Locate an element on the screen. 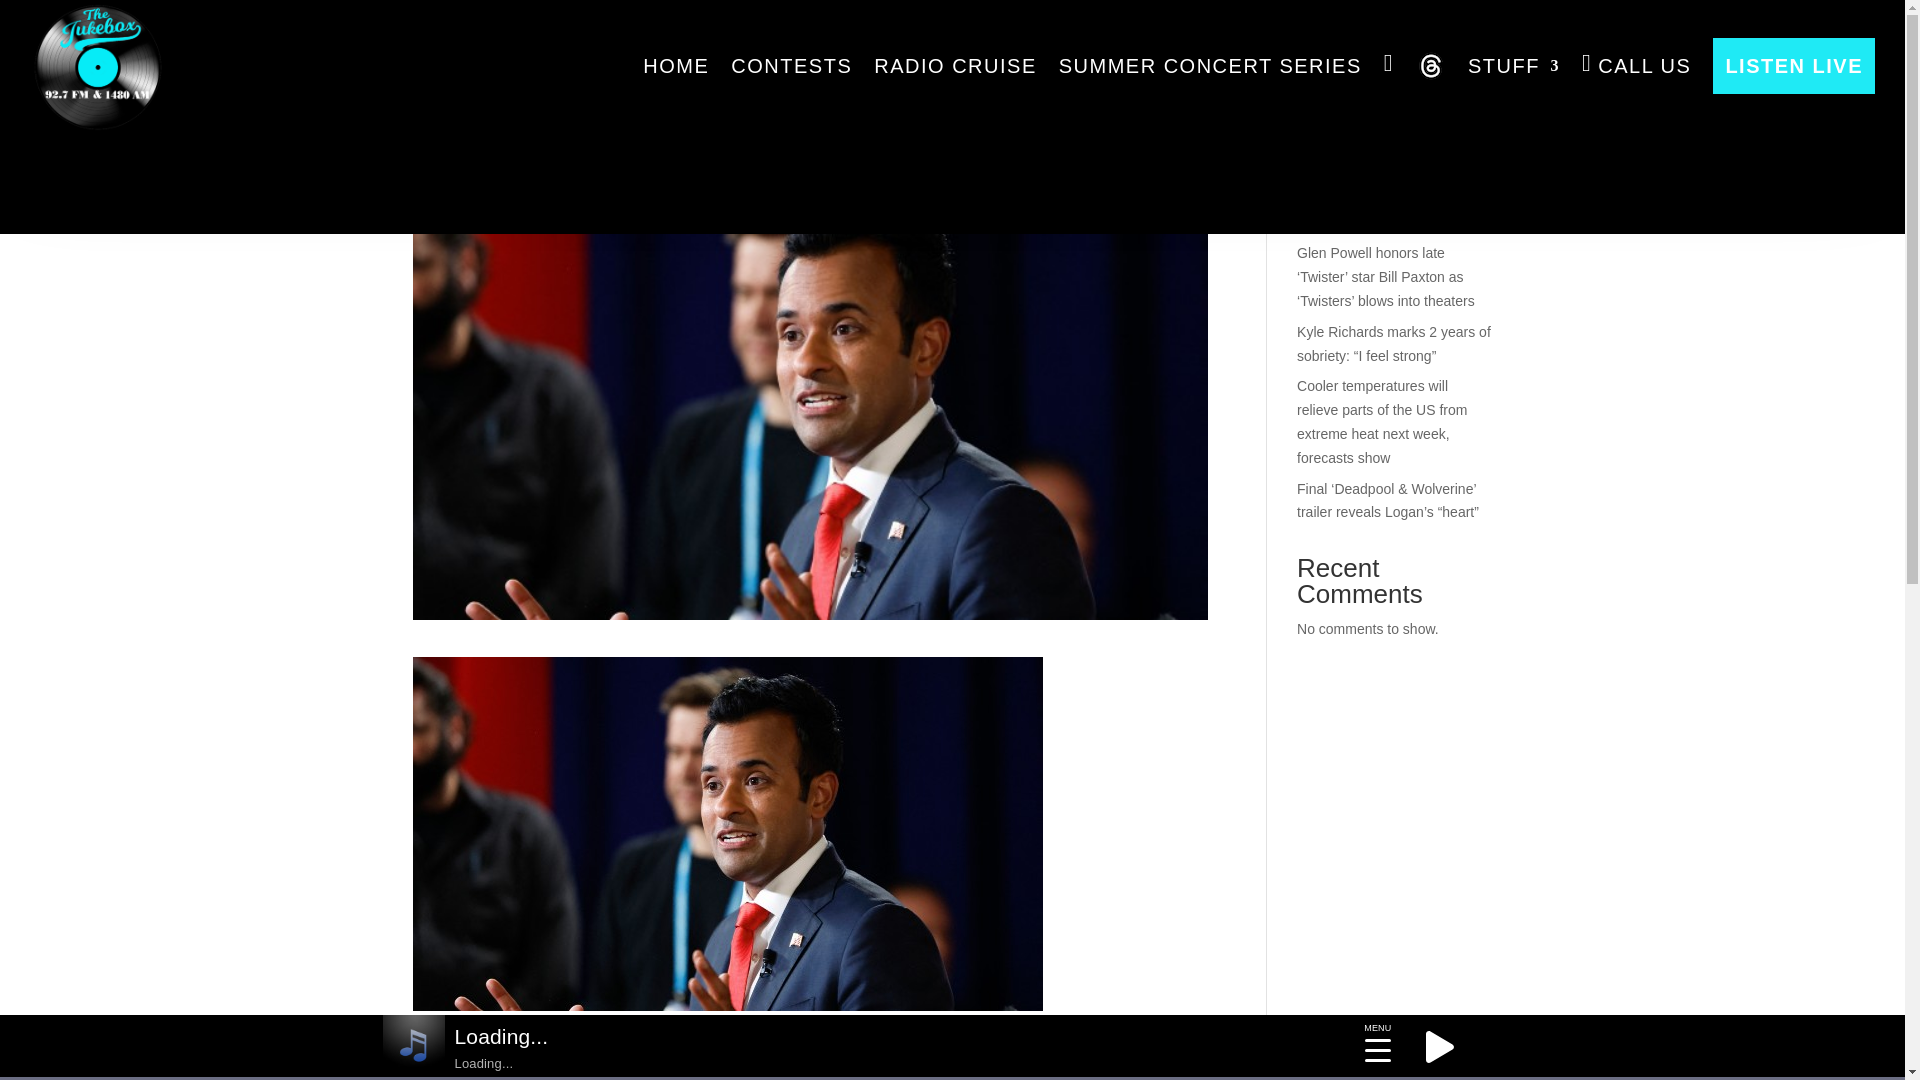  RADIO CRUISE is located at coordinates (954, 66).